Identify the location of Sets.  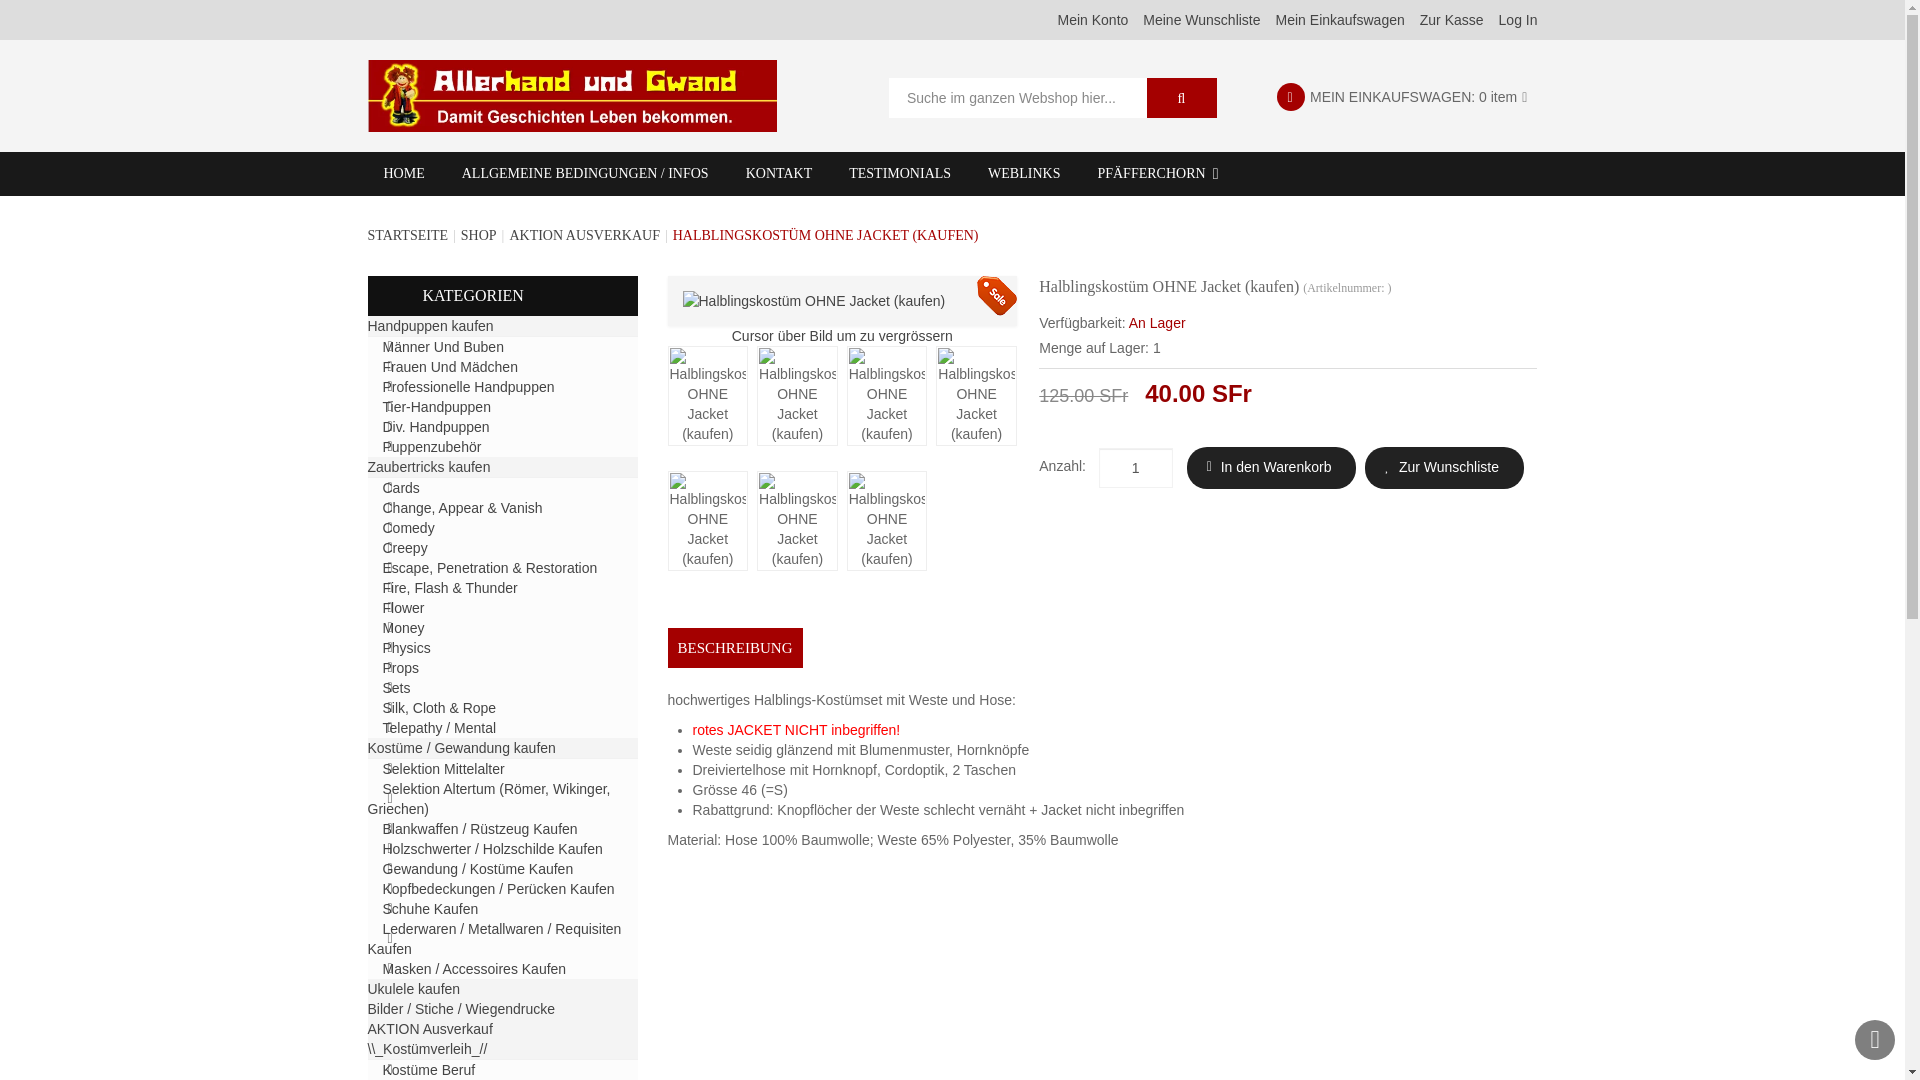
(396, 688).